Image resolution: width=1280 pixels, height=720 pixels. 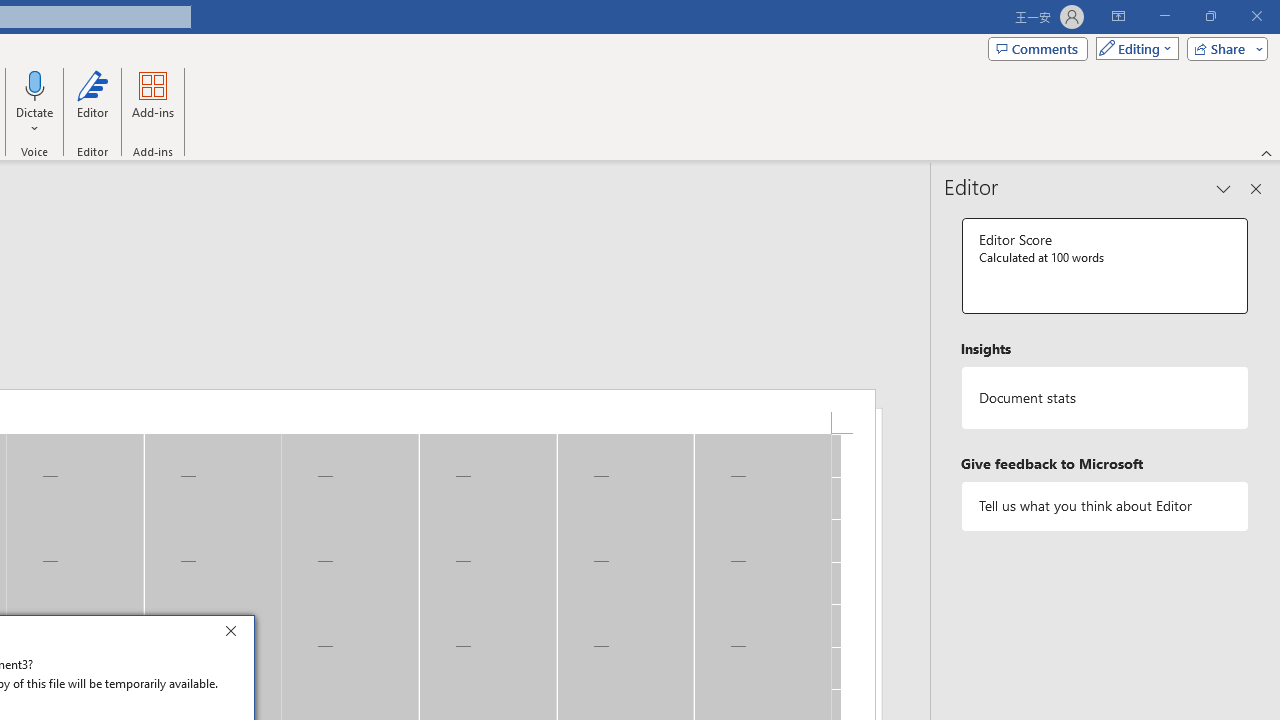 I want to click on Collapse the Ribbon, so click(x=1267, y=152).